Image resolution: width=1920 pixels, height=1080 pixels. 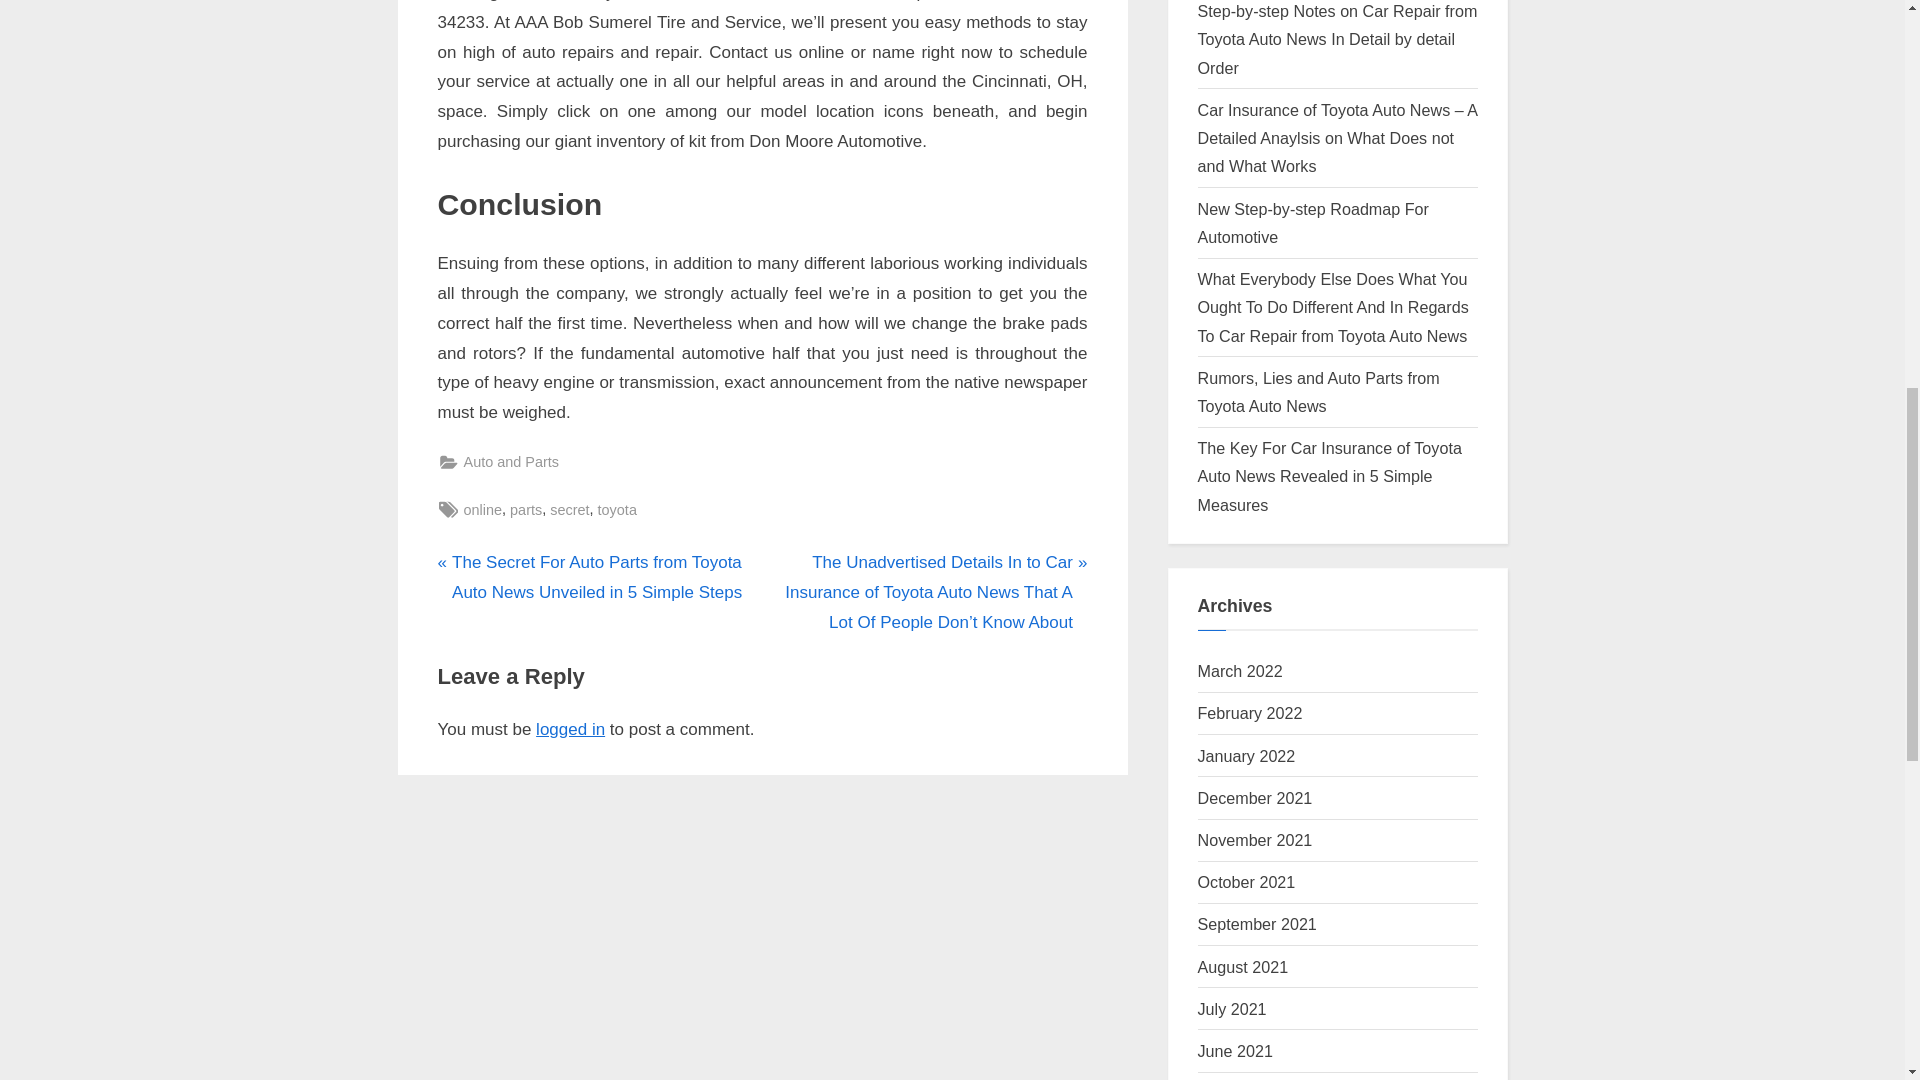 I want to click on February 2022, so click(x=1250, y=713).